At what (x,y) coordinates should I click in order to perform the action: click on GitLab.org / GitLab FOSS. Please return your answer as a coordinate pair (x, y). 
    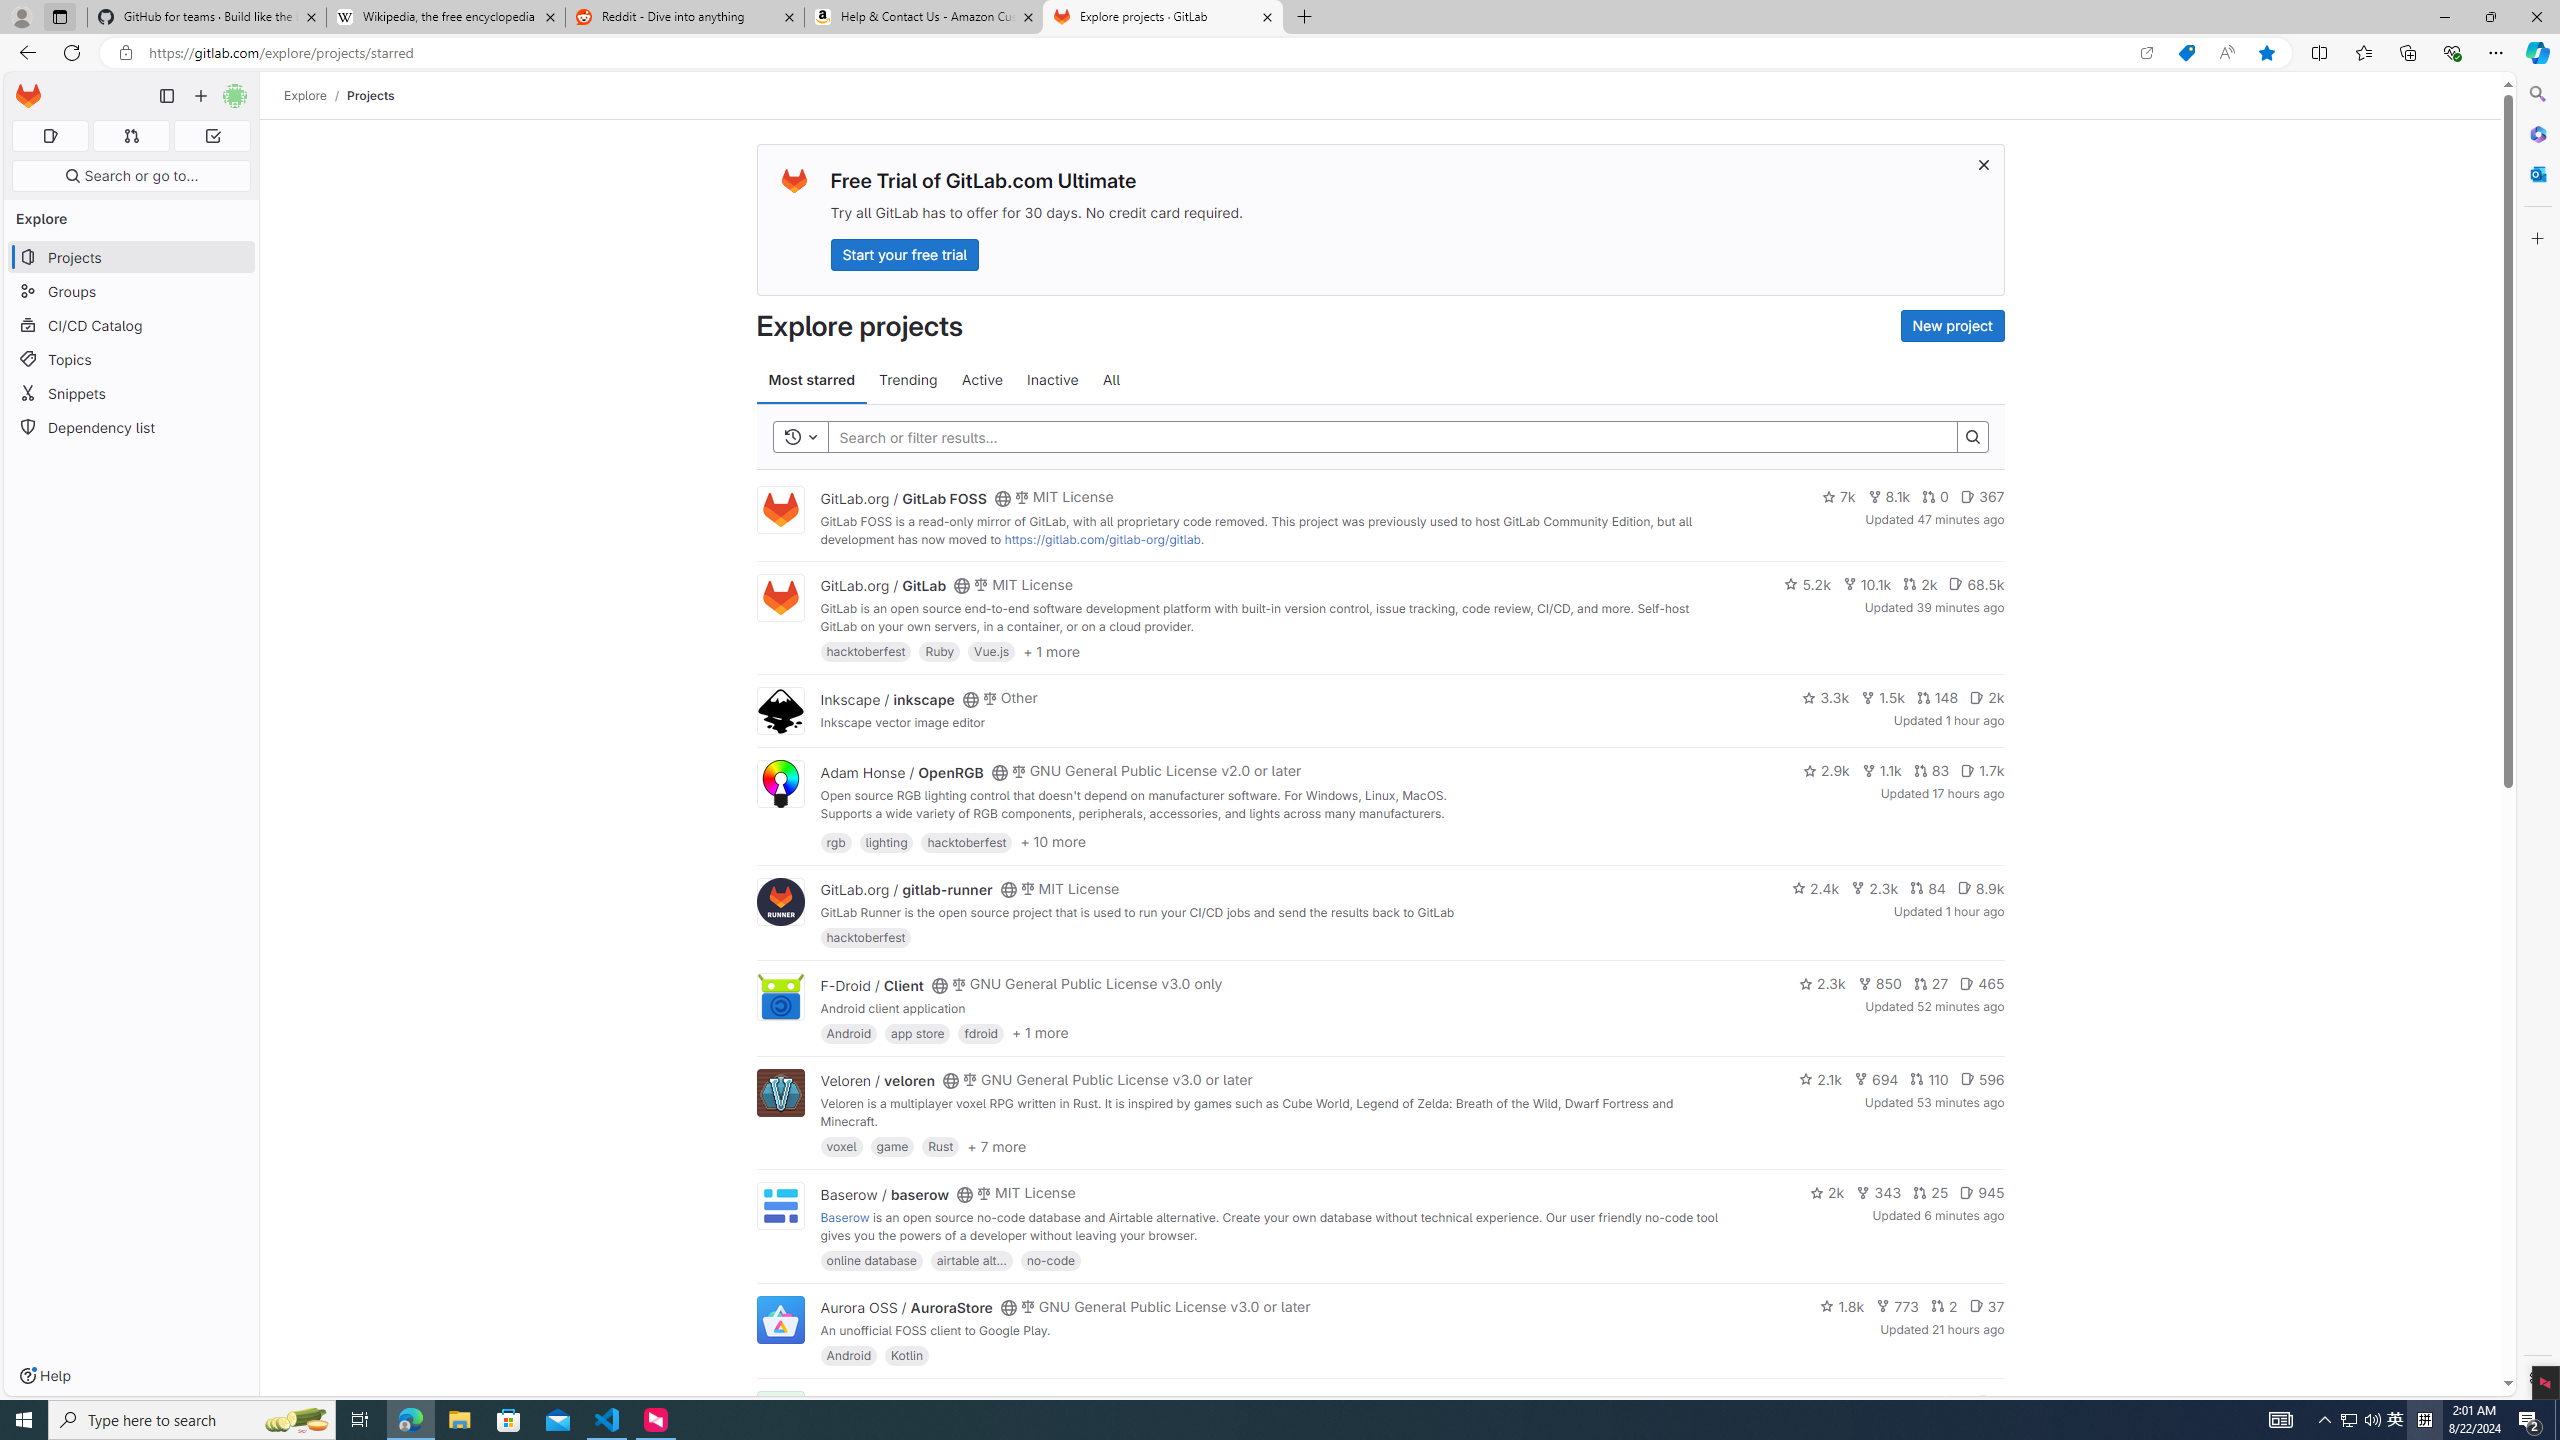
    Looking at the image, I should click on (904, 498).